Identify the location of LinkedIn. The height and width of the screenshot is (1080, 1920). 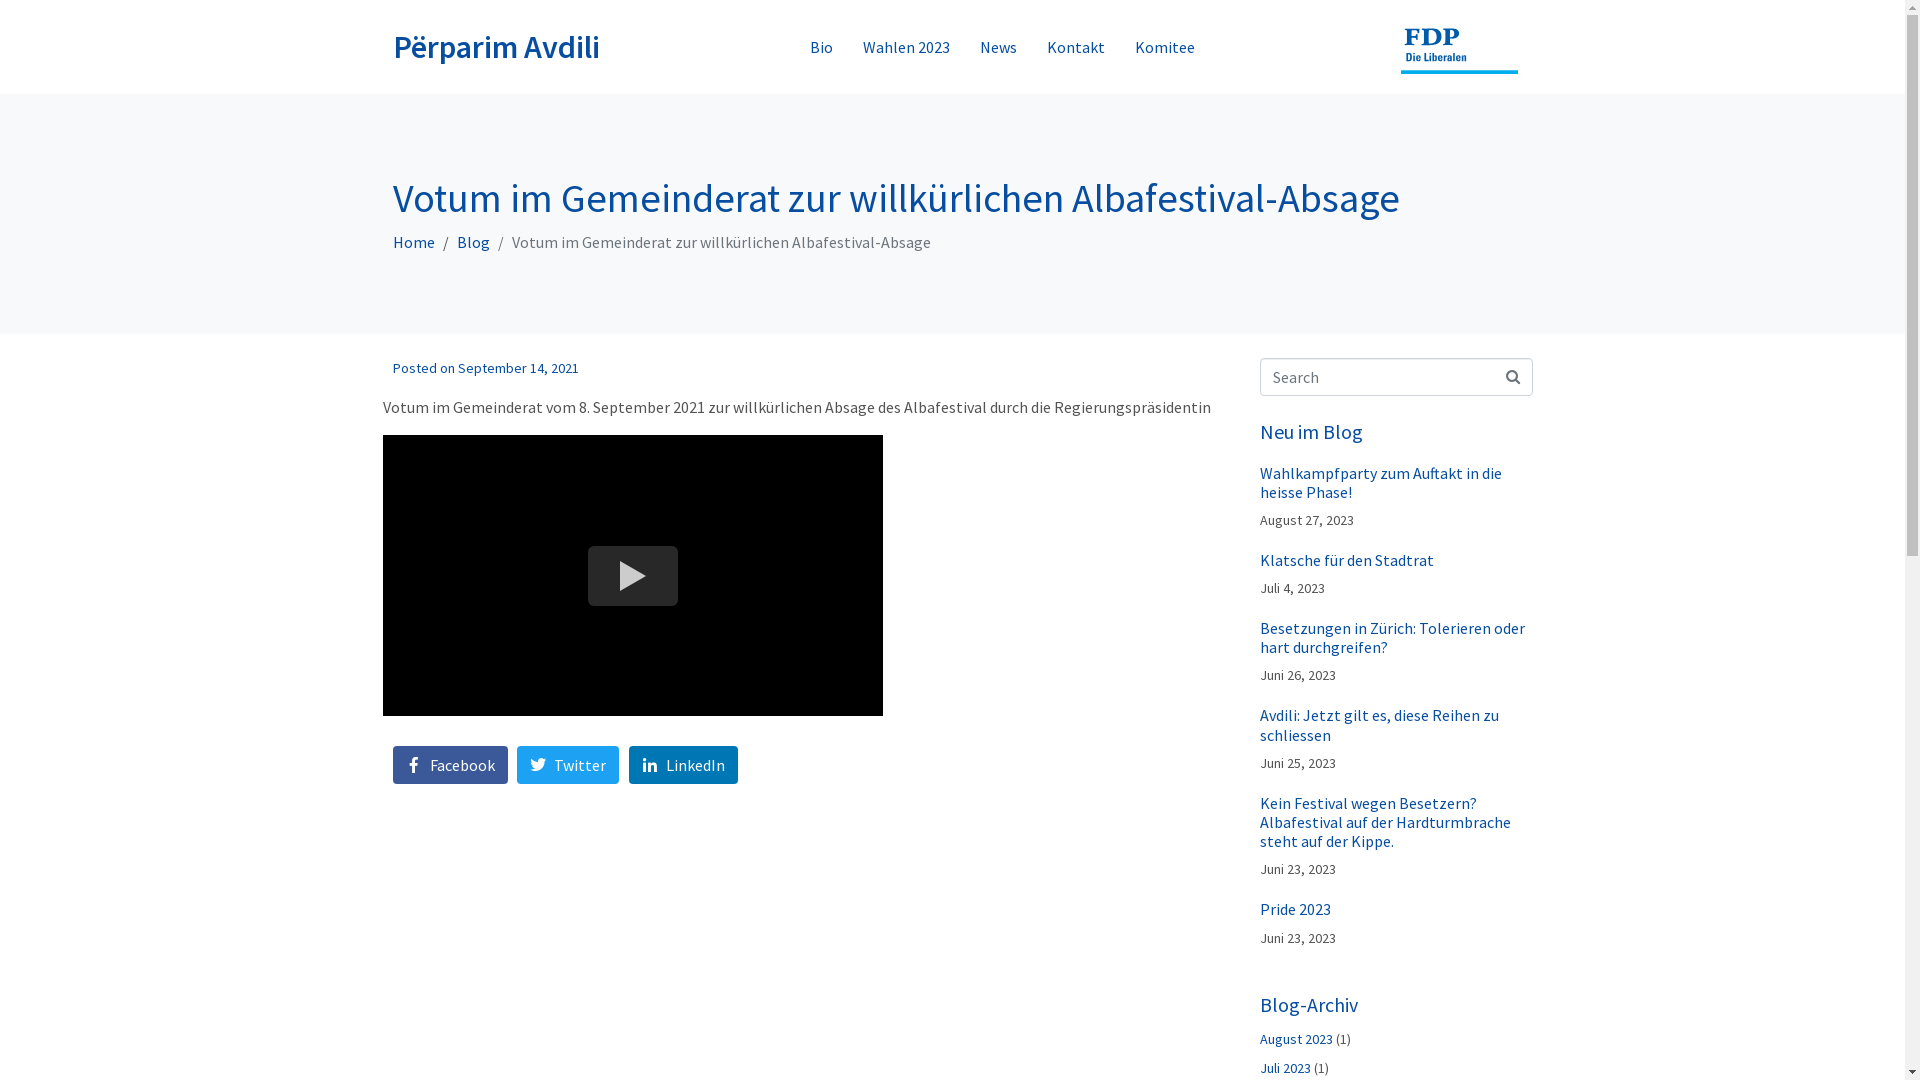
(684, 766).